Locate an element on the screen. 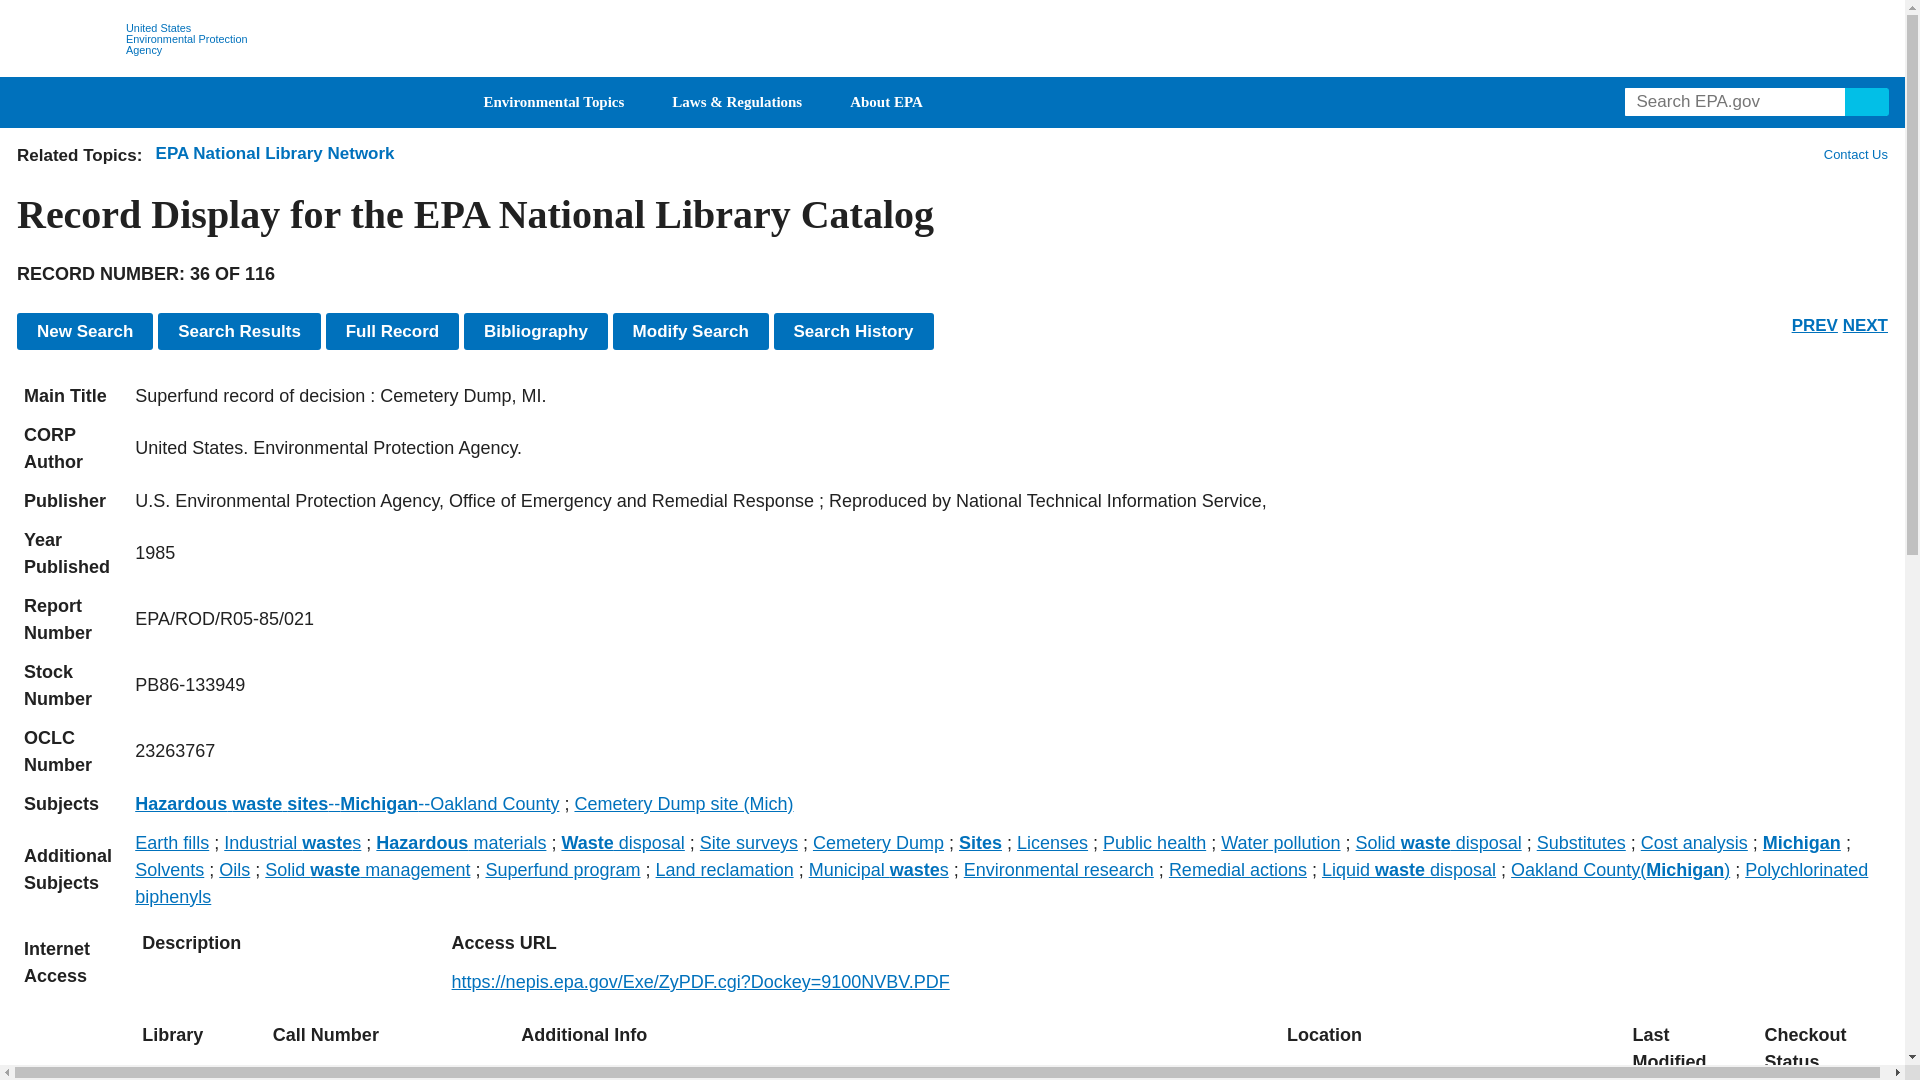  Create a New Search is located at coordinates (85, 331).